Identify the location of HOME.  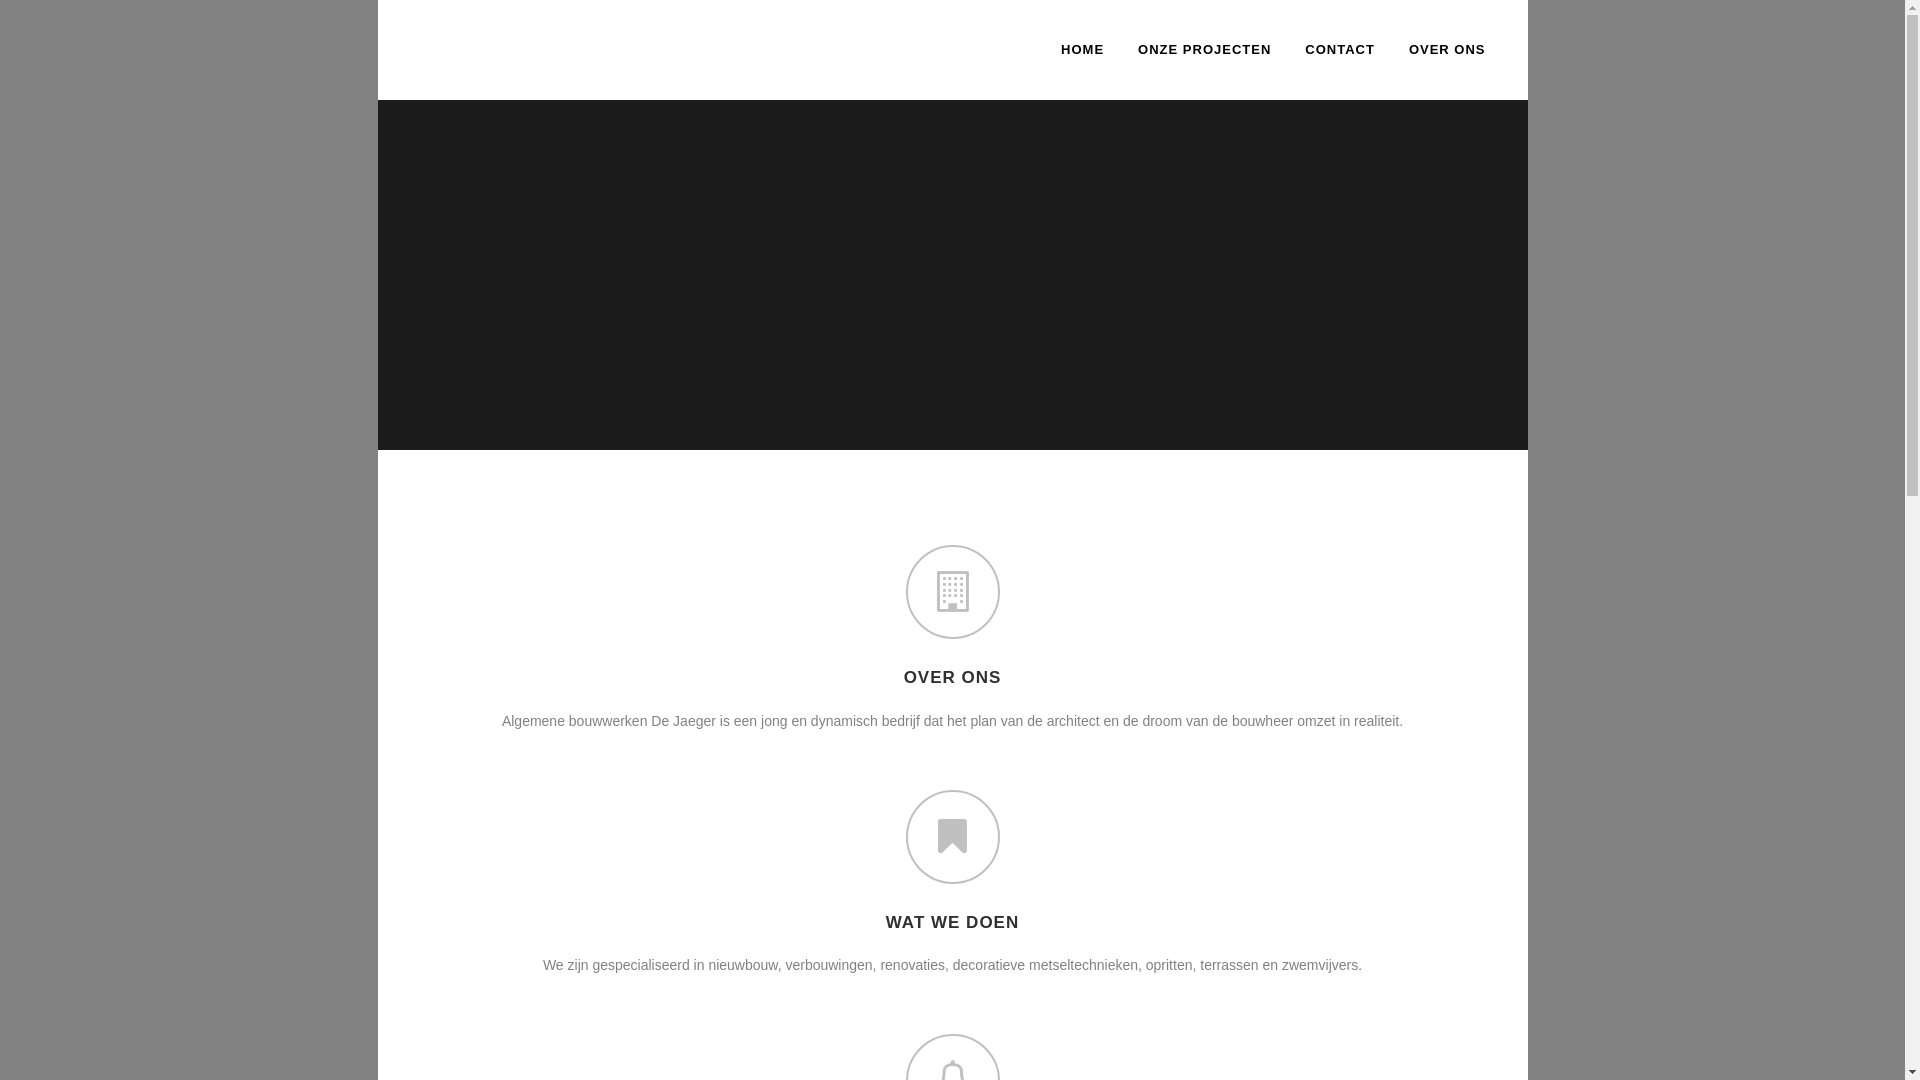
(1082, 50).